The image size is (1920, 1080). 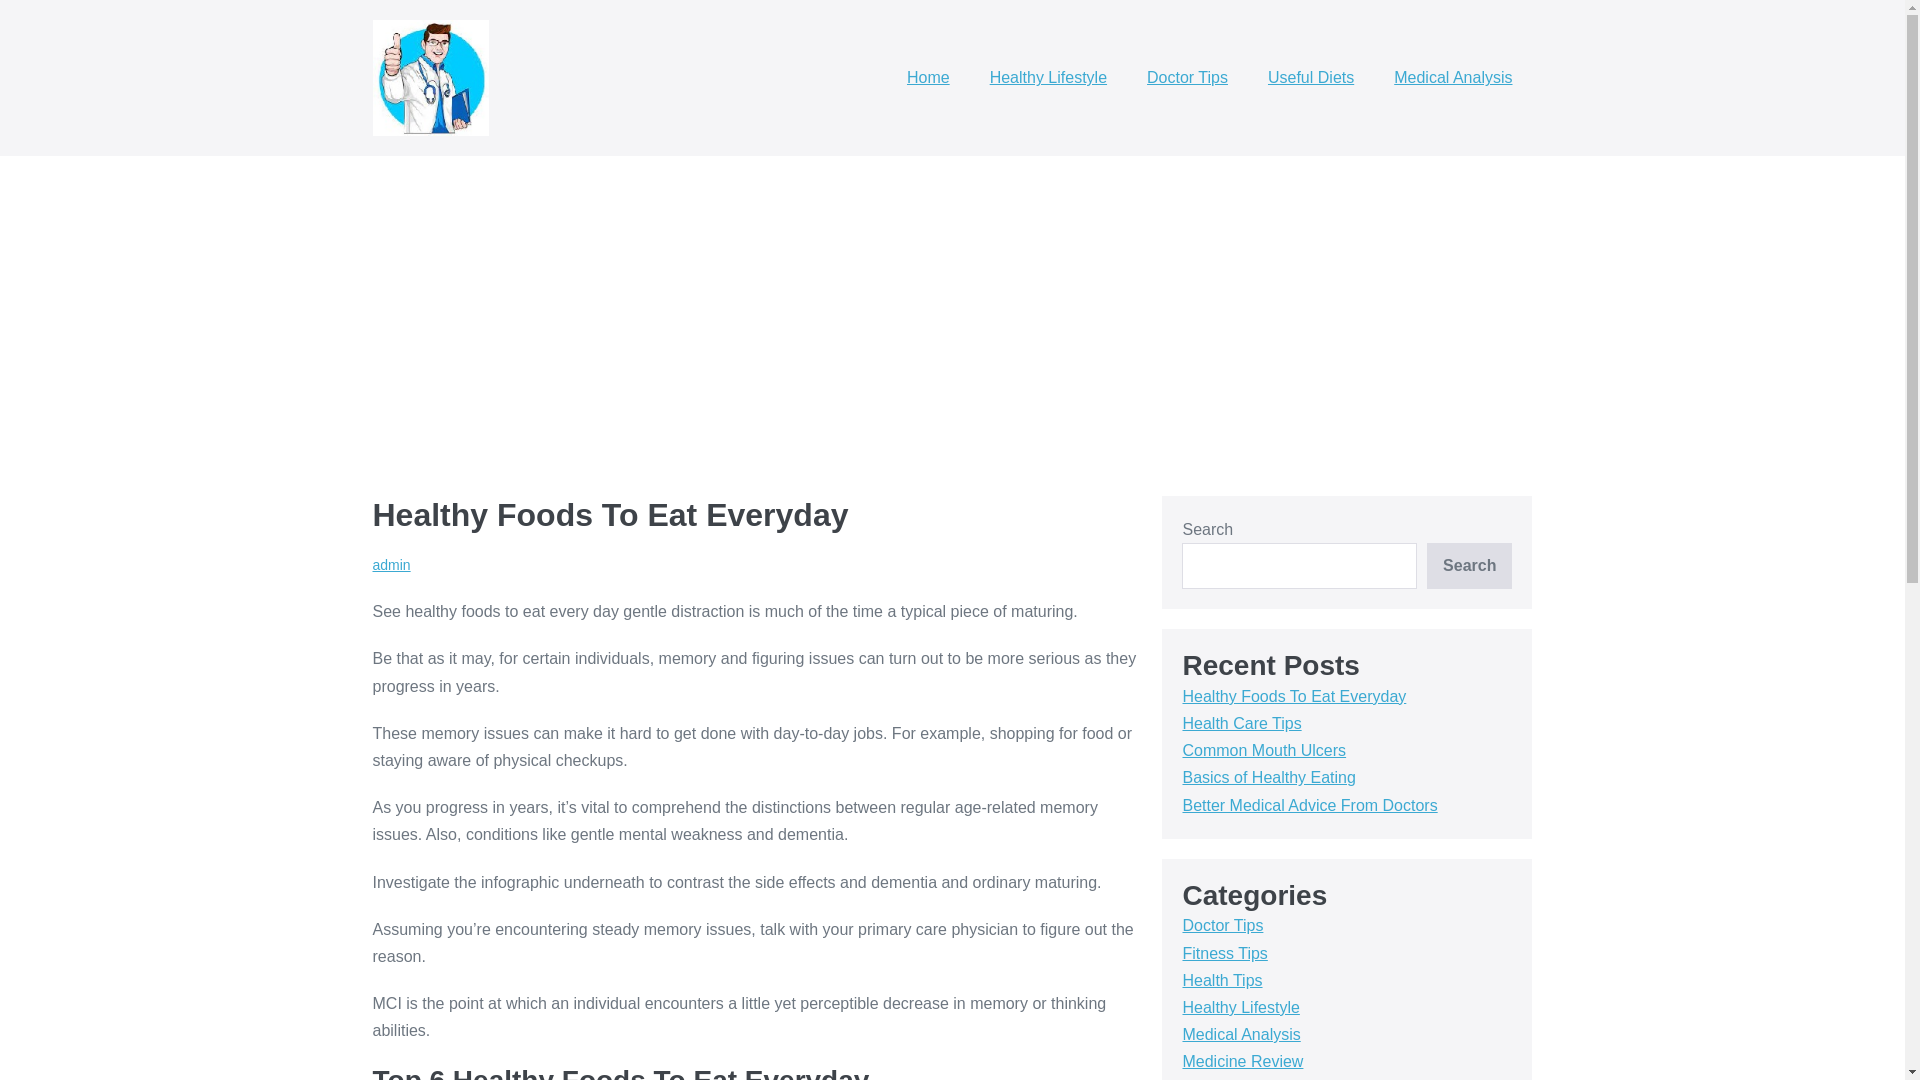 I want to click on Health Care Tips, so click(x=1242, y=723).